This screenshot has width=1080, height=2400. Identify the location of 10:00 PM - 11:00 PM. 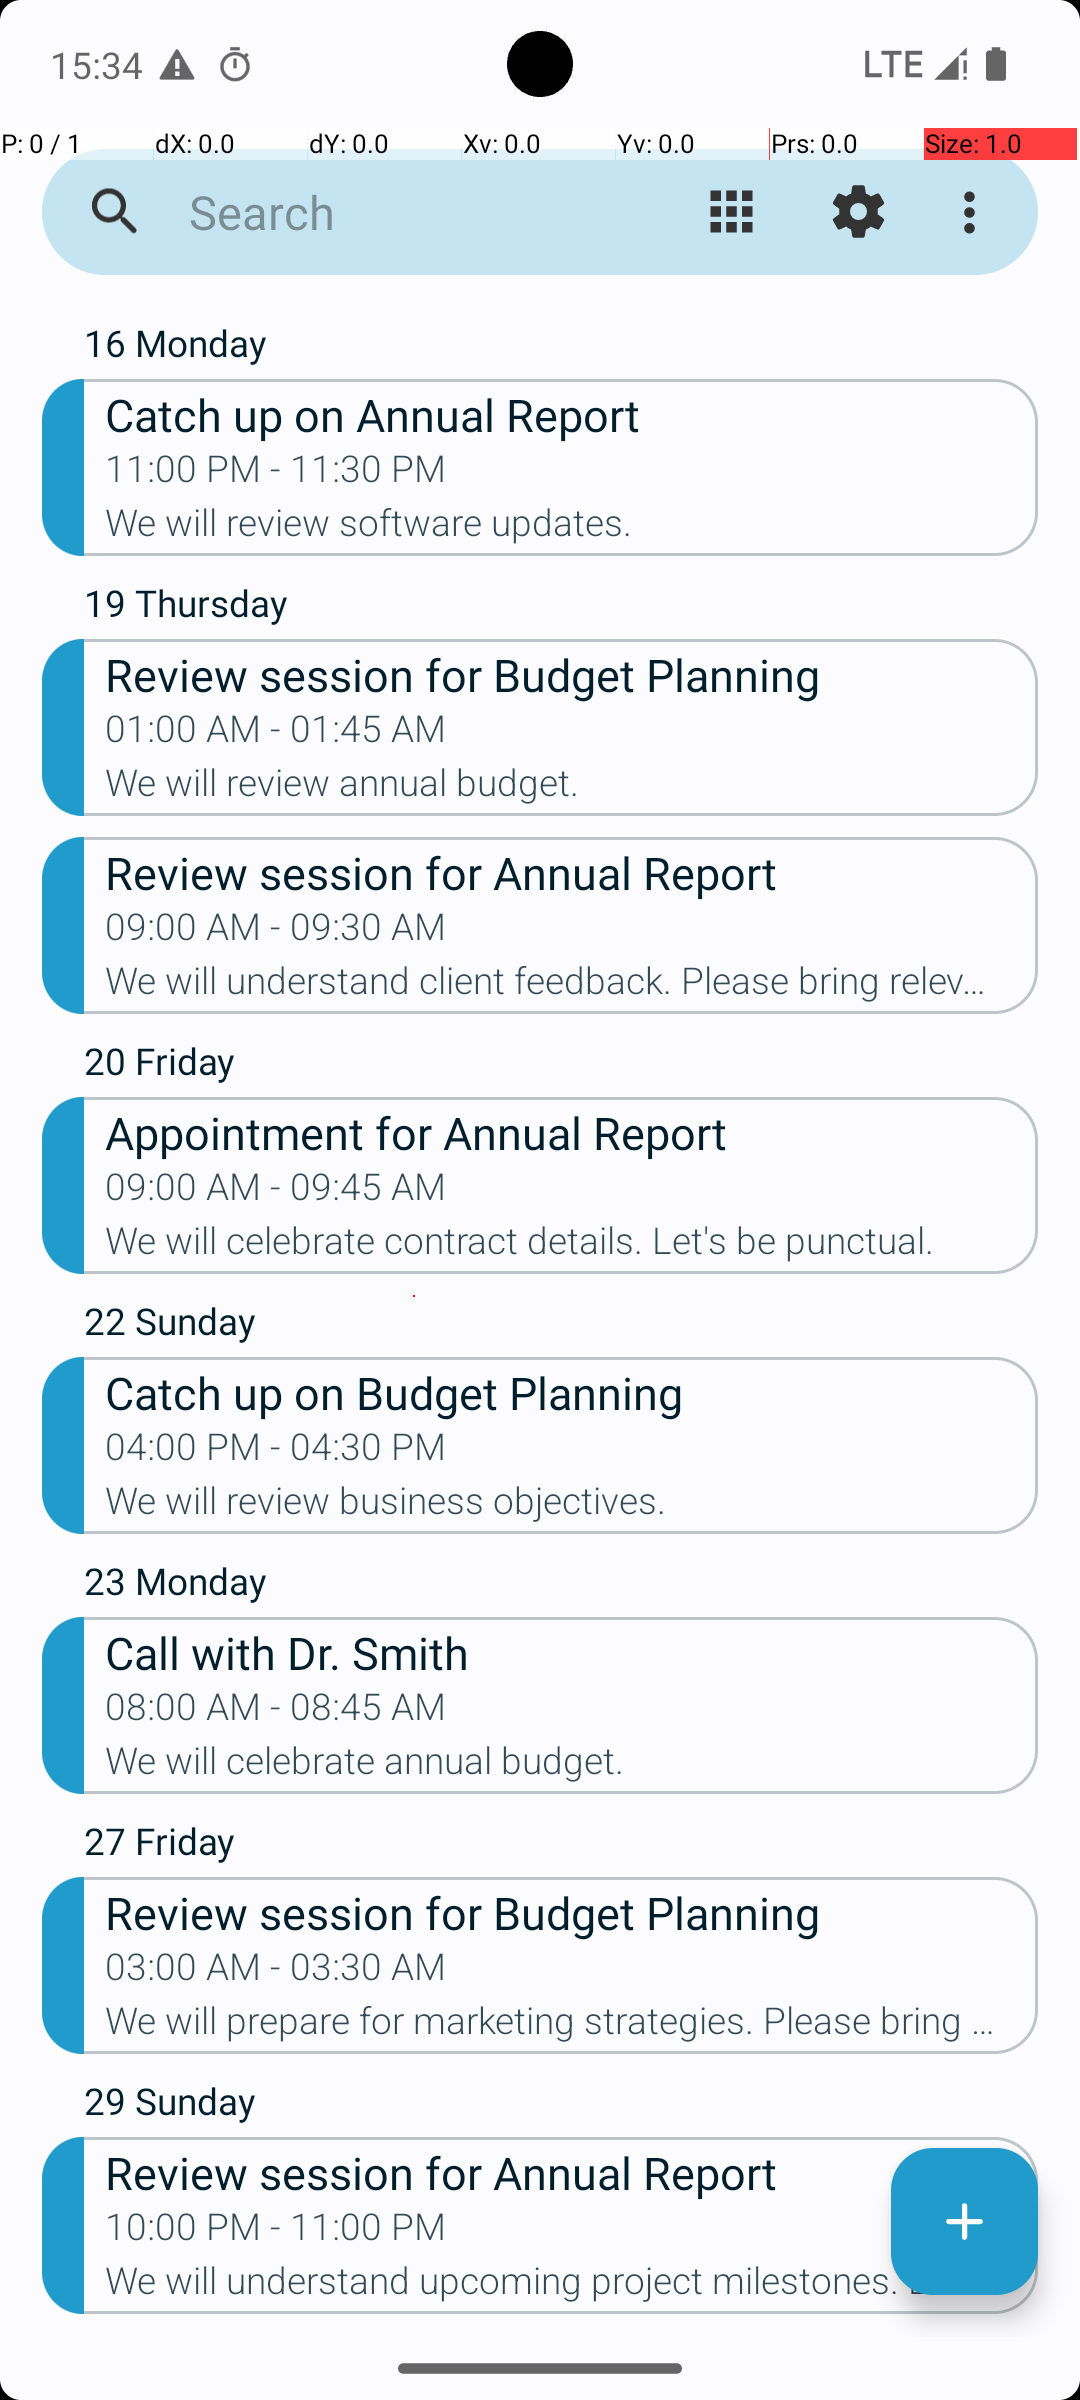
(276, 2233).